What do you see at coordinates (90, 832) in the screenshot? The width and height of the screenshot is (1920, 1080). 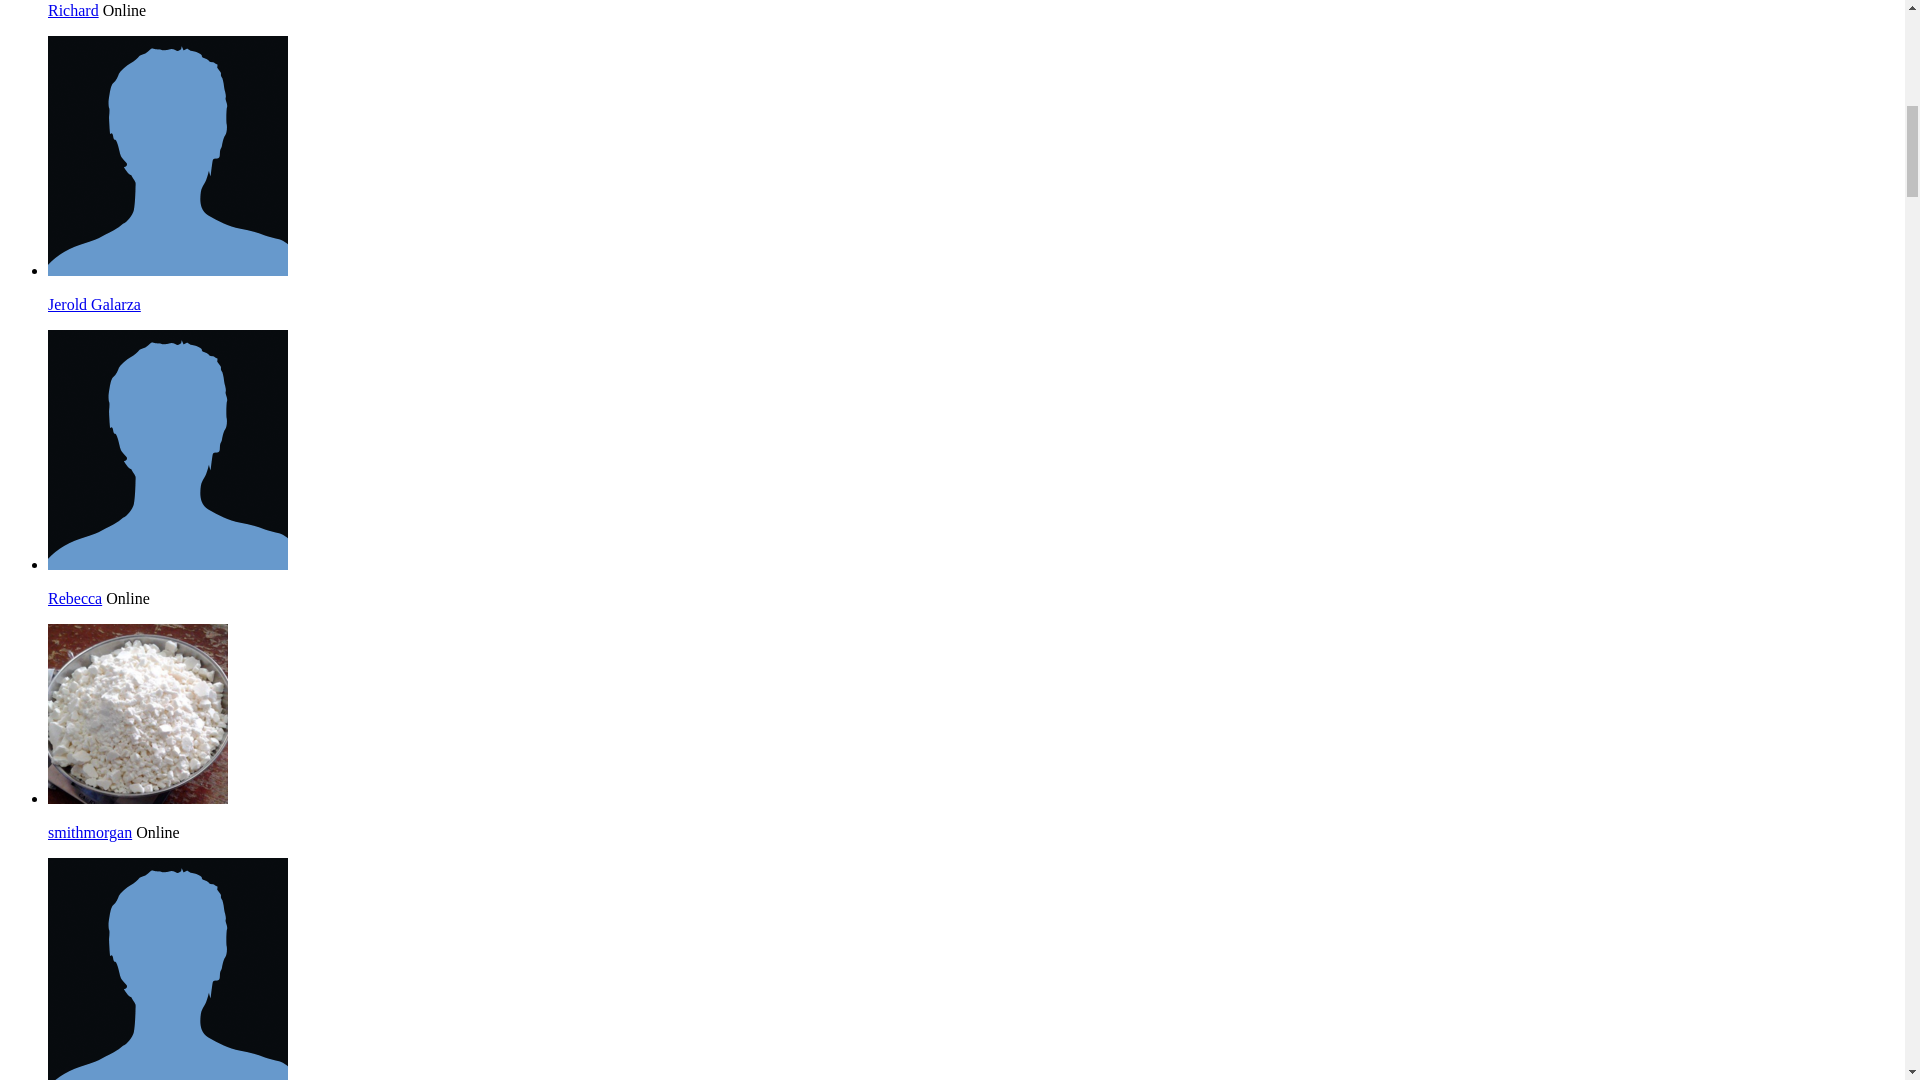 I see `smithmorgan` at bounding box center [90, 832].